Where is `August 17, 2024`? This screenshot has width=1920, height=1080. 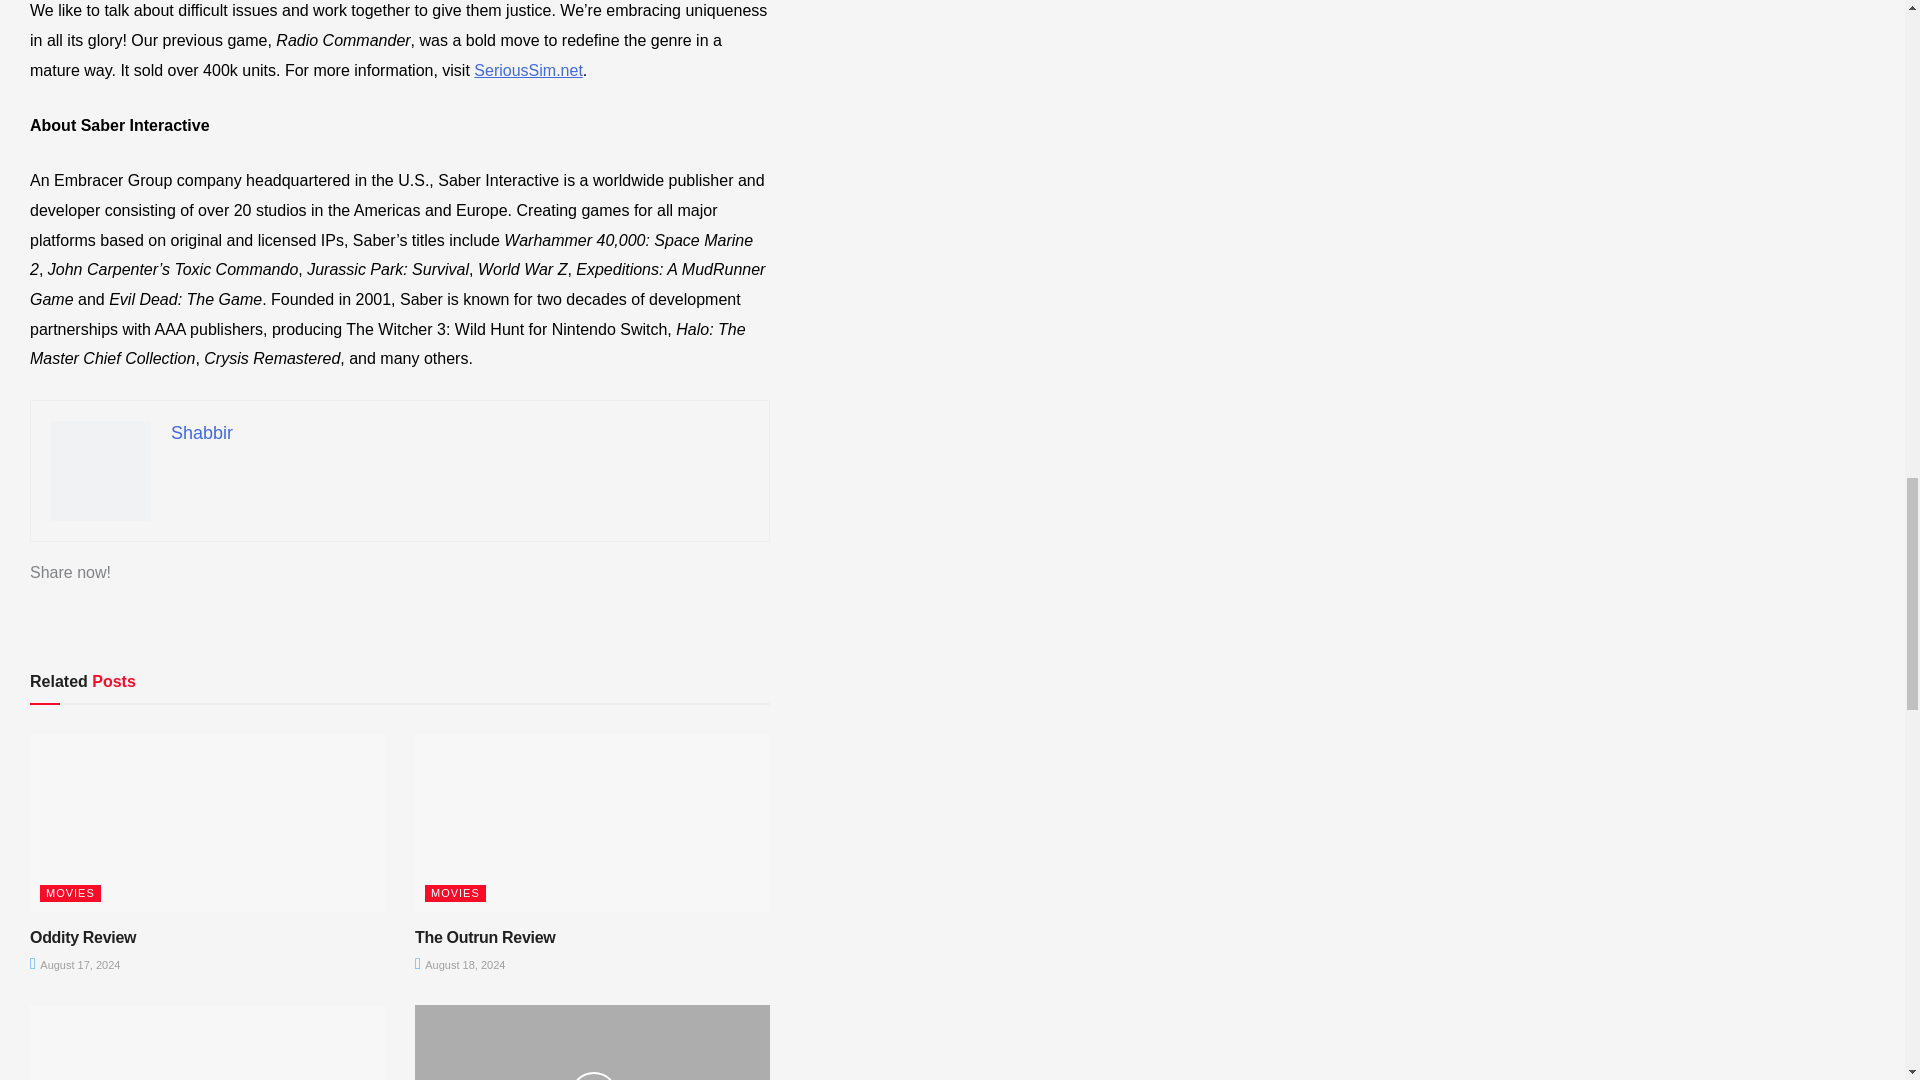 August 17, 2024 is located at coordinates (74, 964).